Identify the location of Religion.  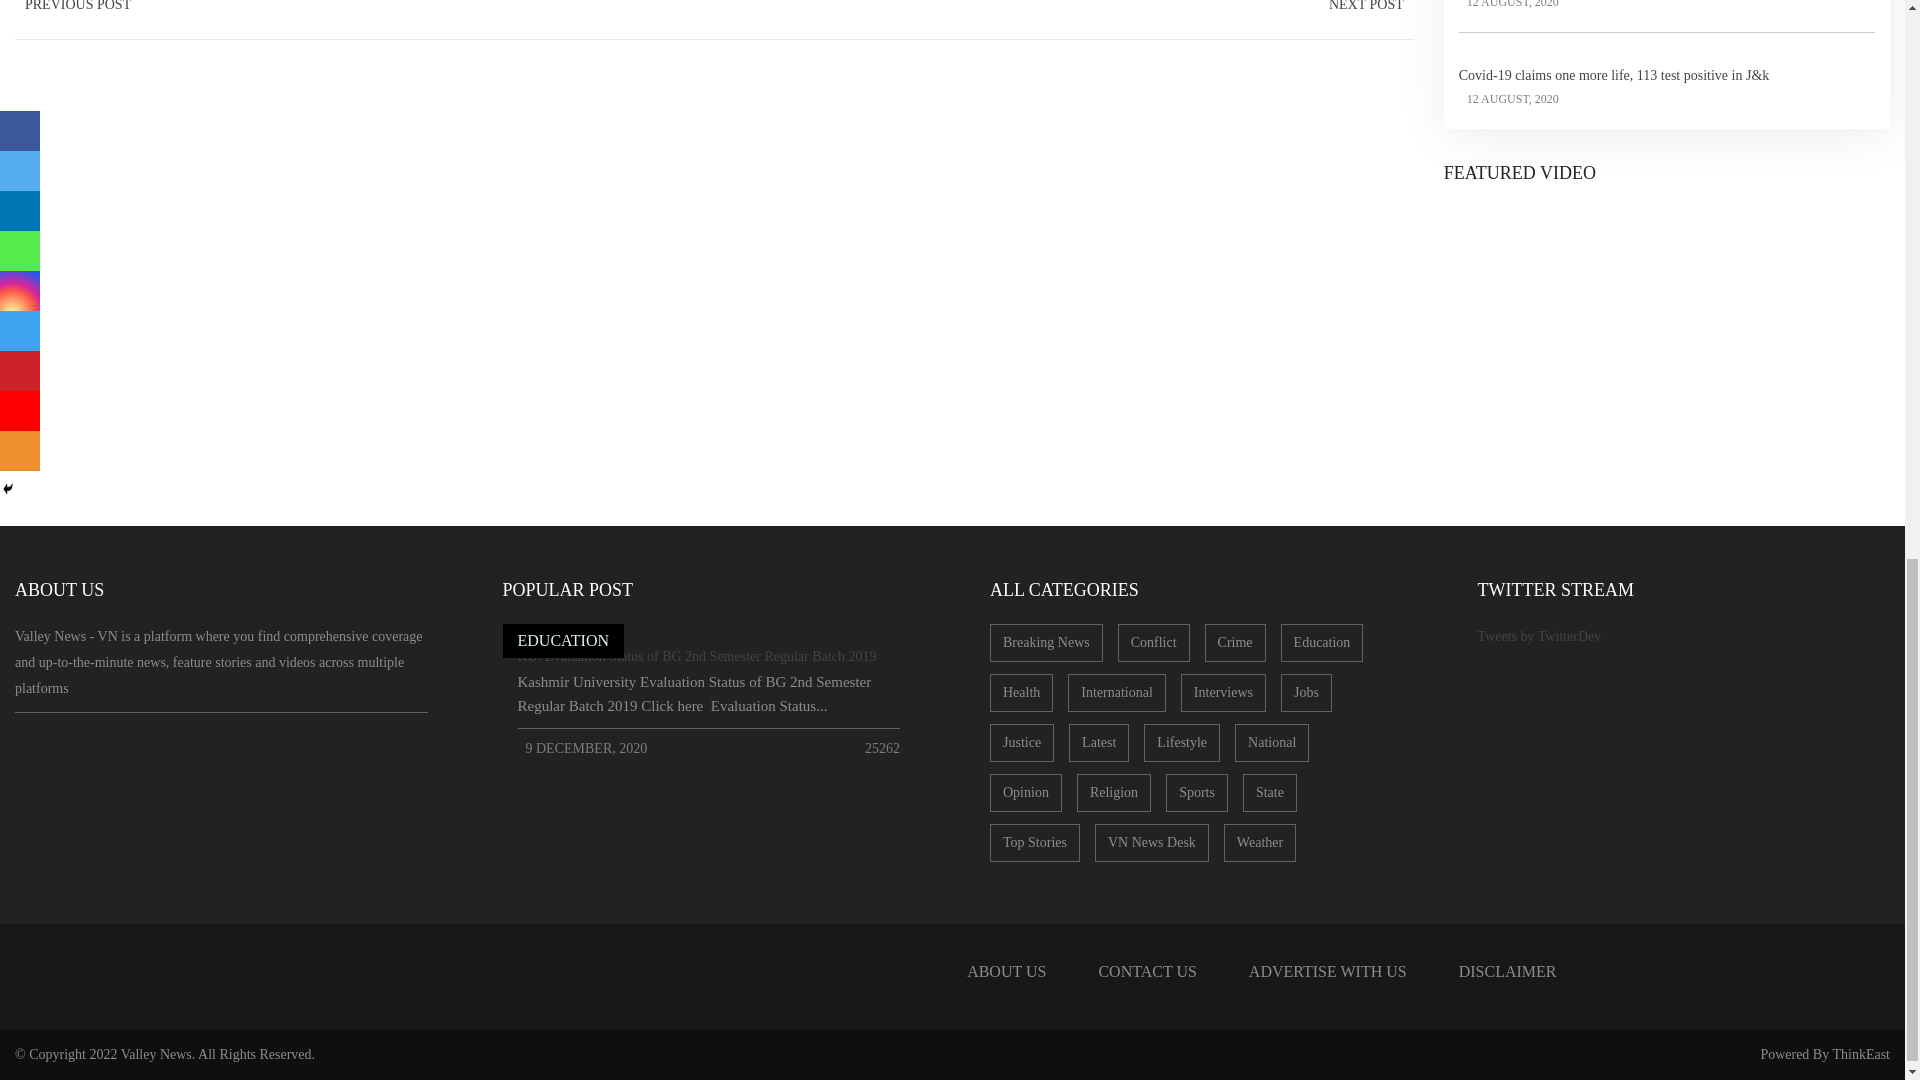
(1114, 793).